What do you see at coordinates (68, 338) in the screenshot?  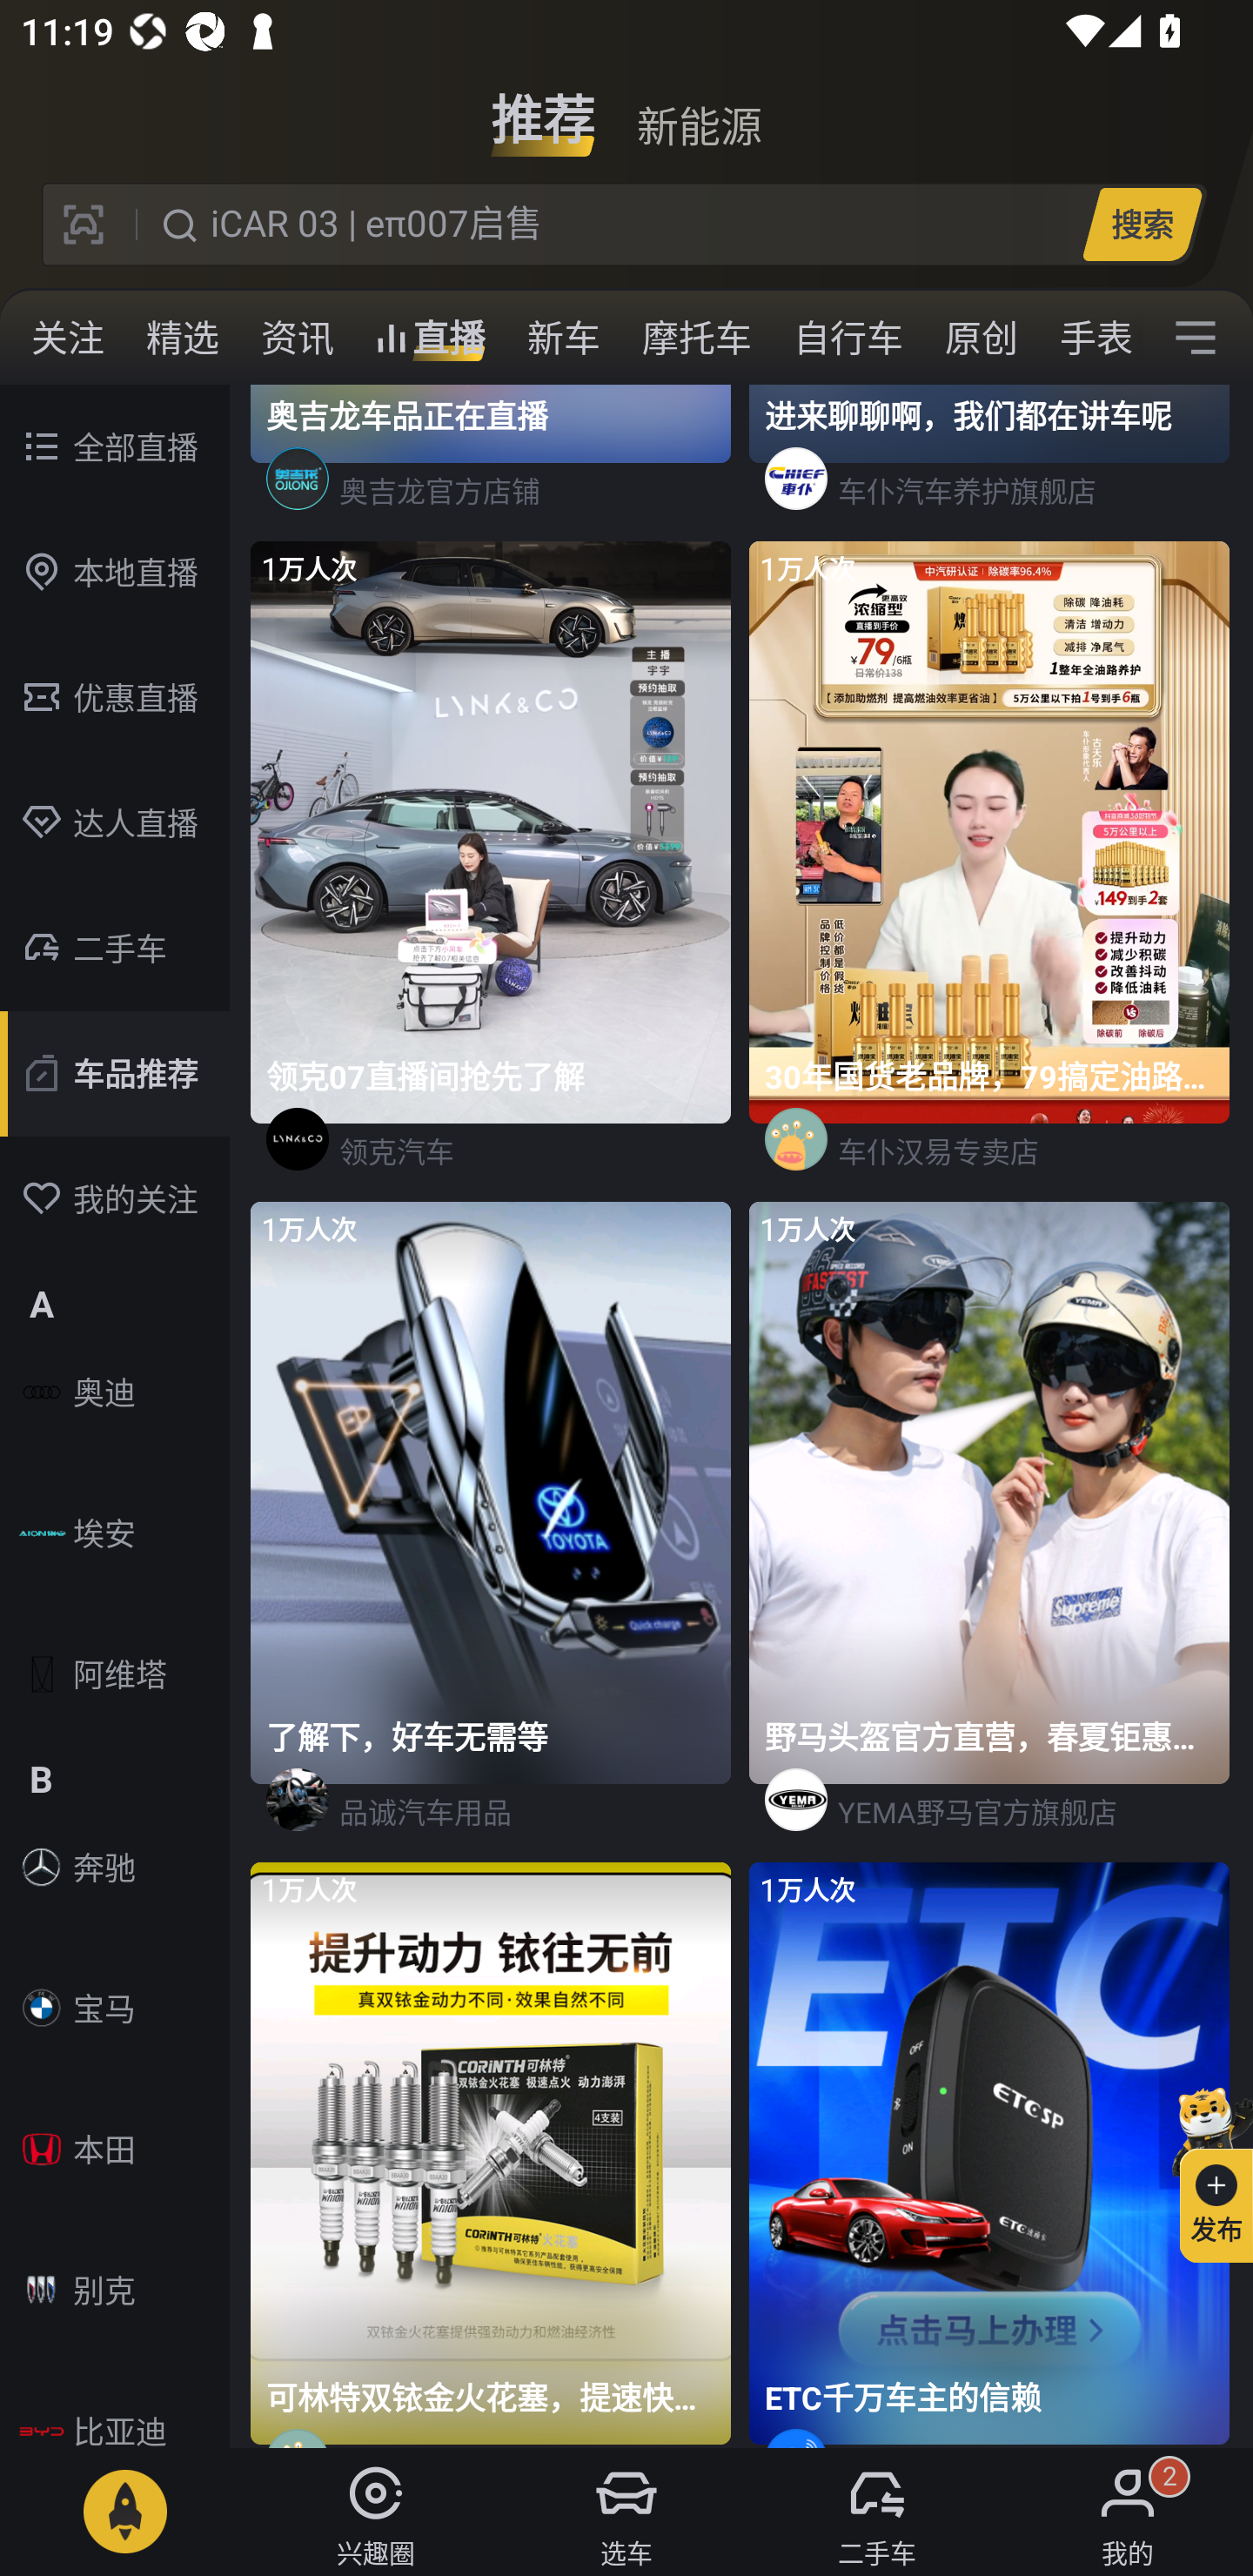 I see `关注` at bounding box center [68, 338].